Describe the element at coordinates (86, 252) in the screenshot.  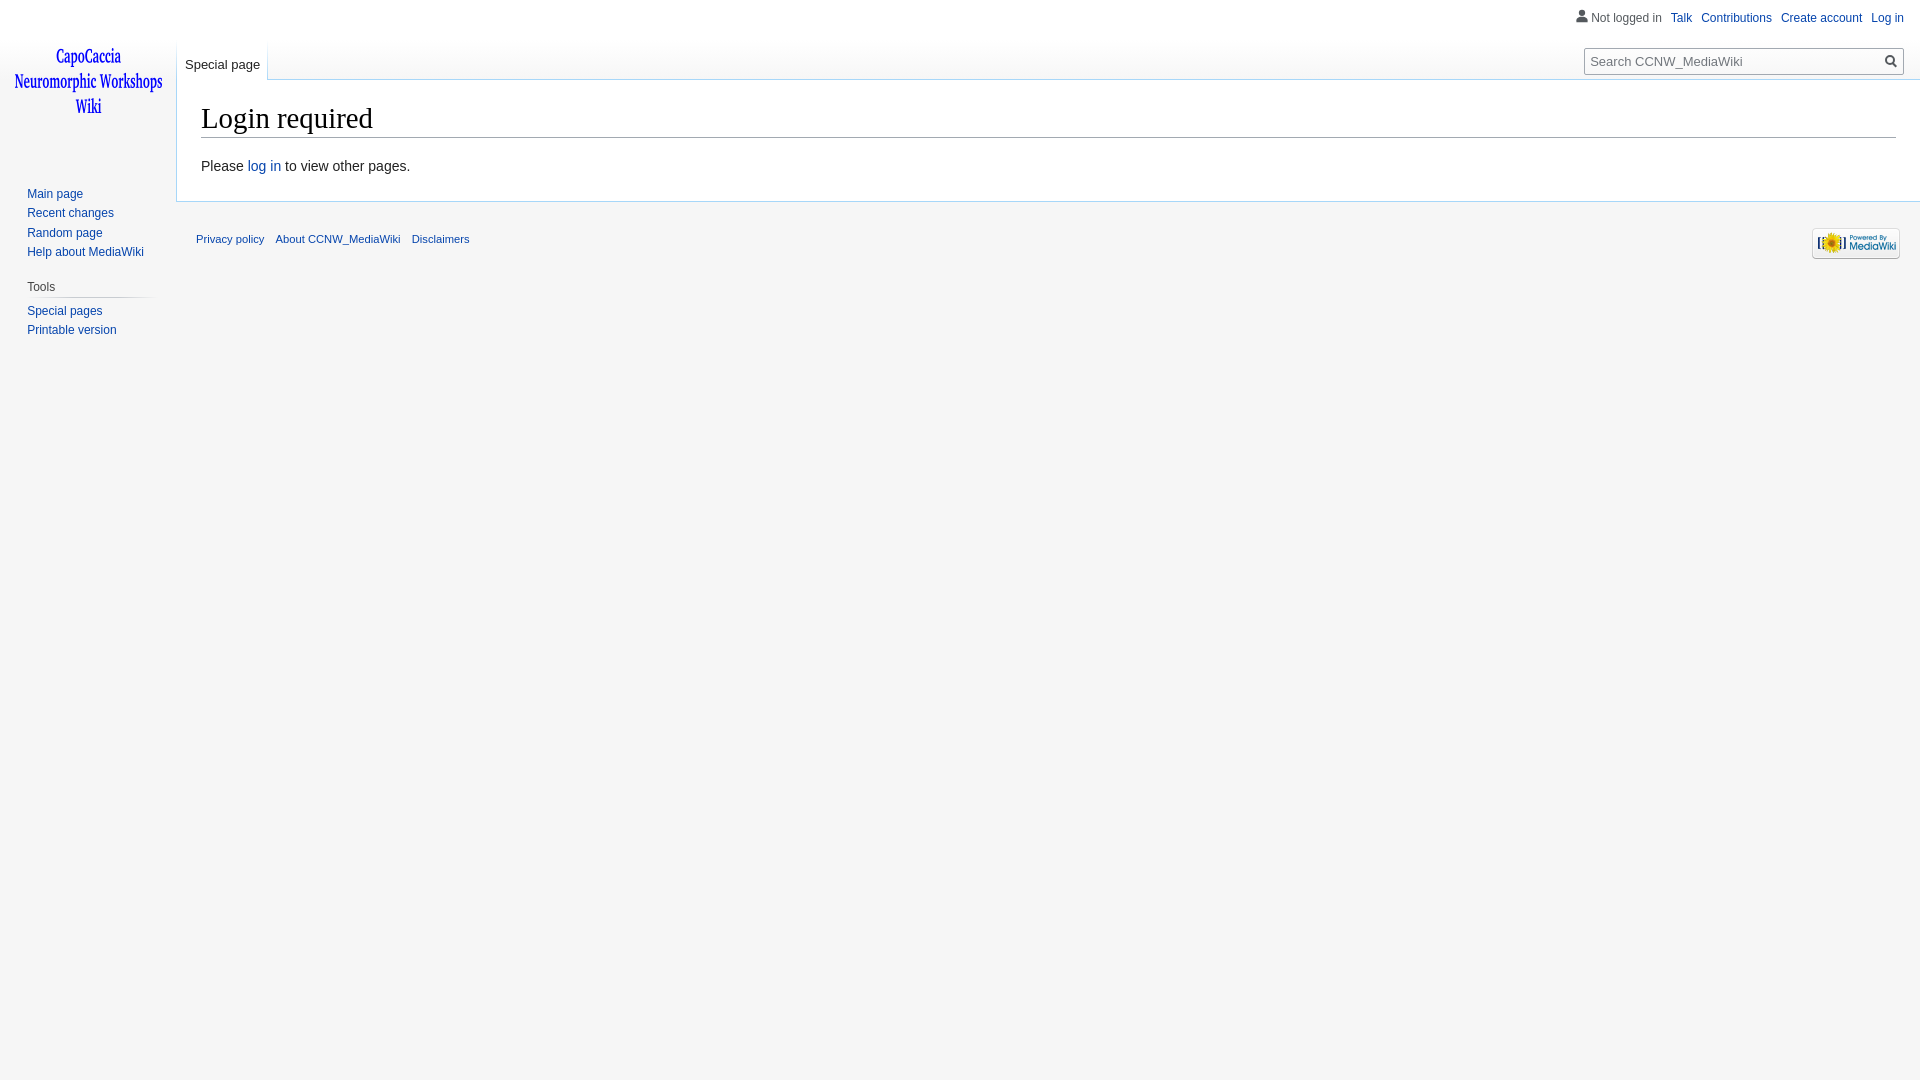
I see `Help about MediaWiki` at that location.